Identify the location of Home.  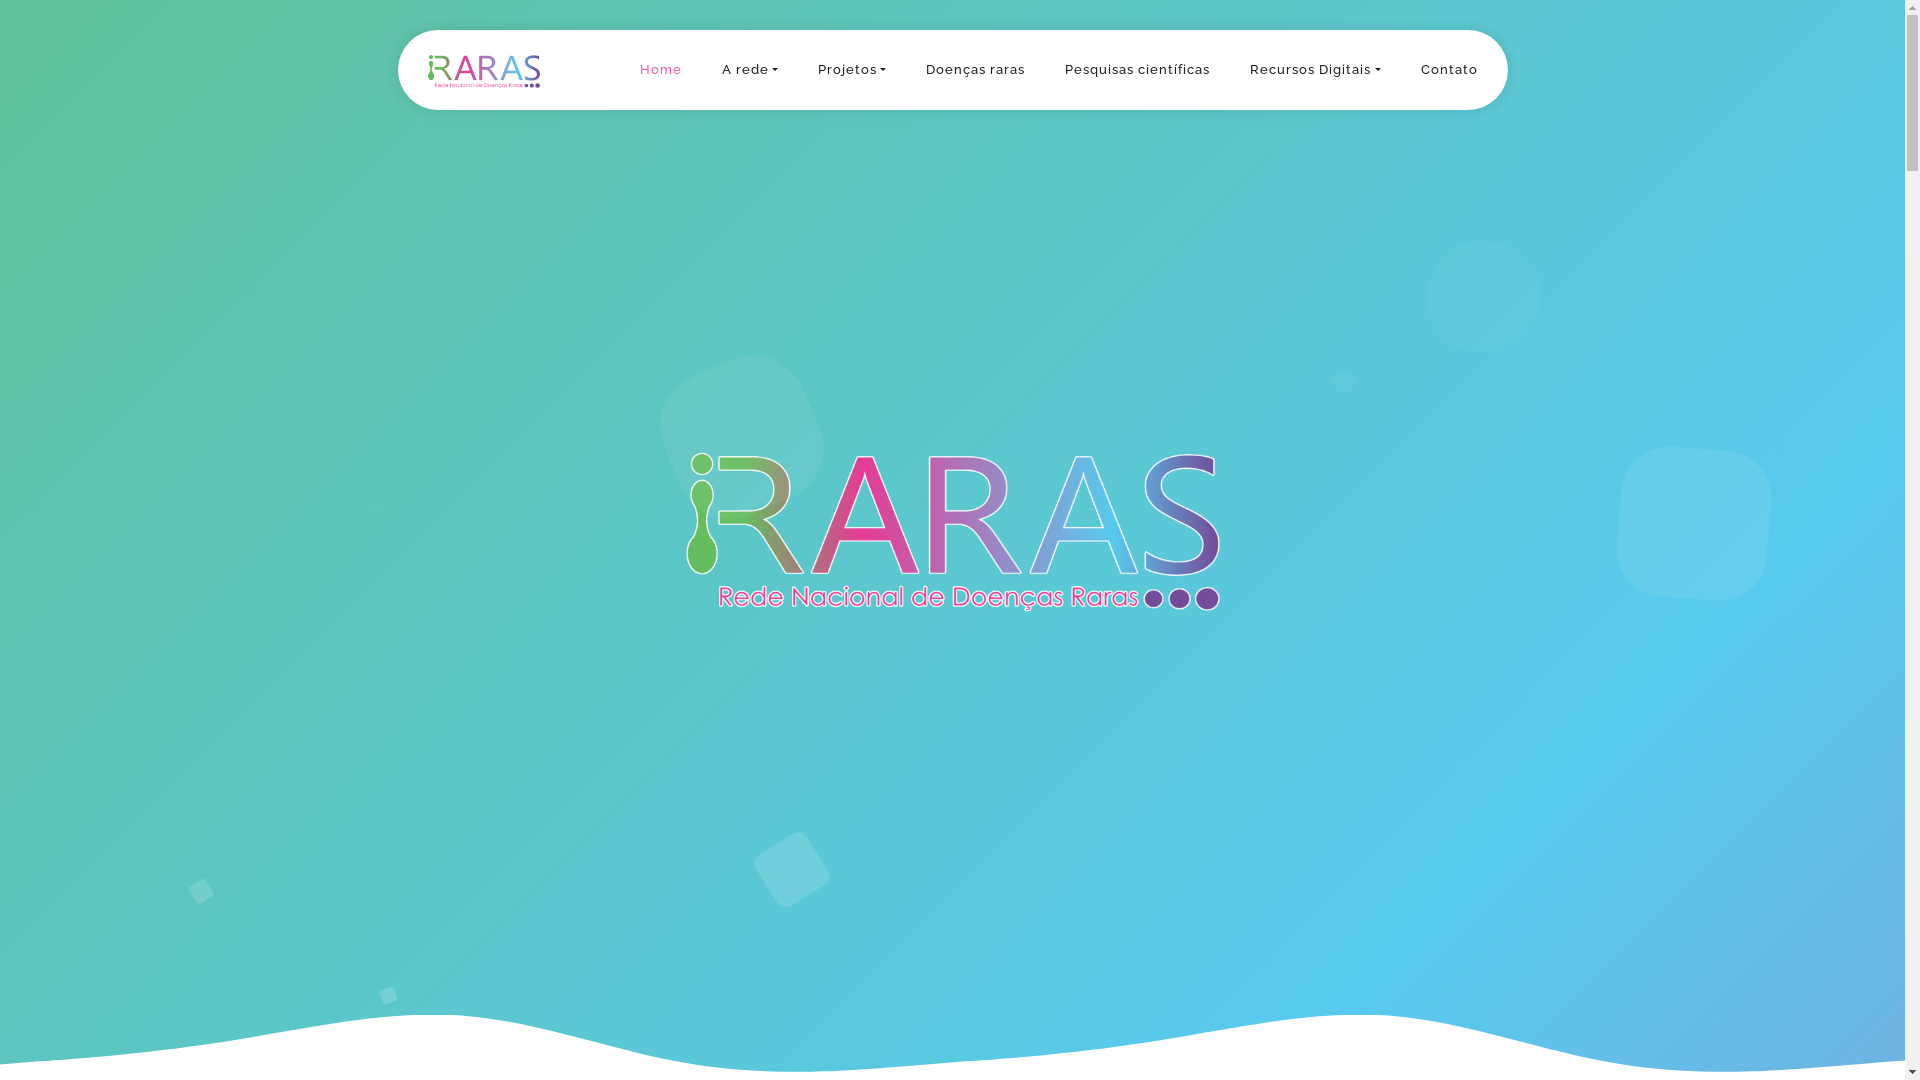
(661, 70).